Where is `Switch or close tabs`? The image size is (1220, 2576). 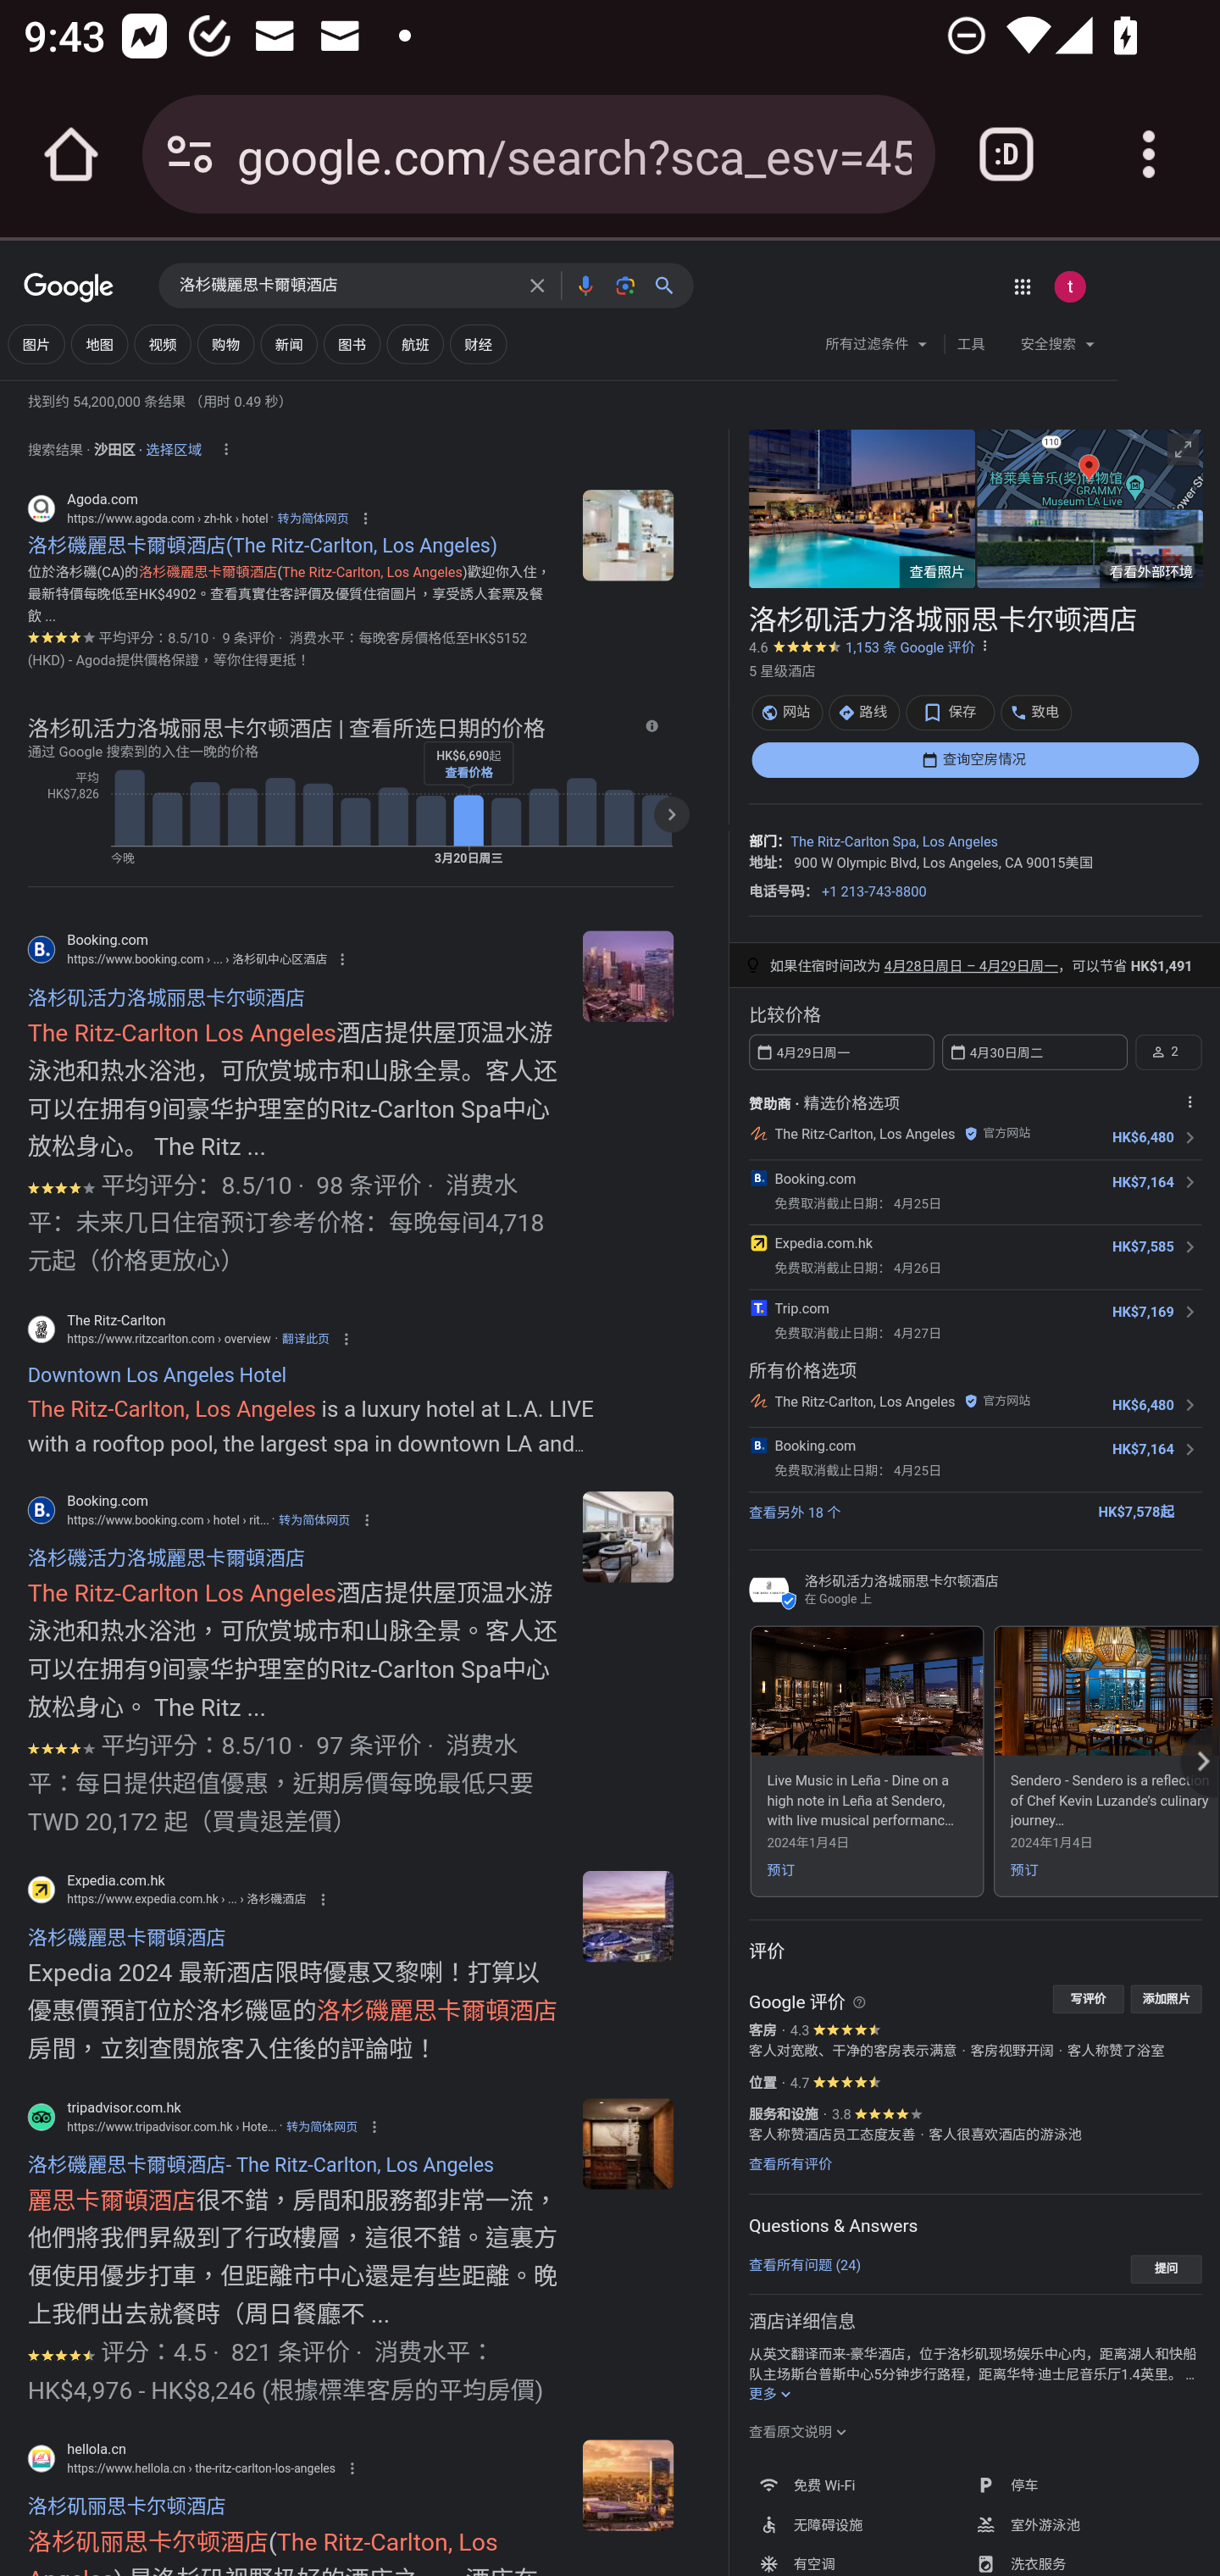 Switch or close tabs is located at coordinates (1006, 154).